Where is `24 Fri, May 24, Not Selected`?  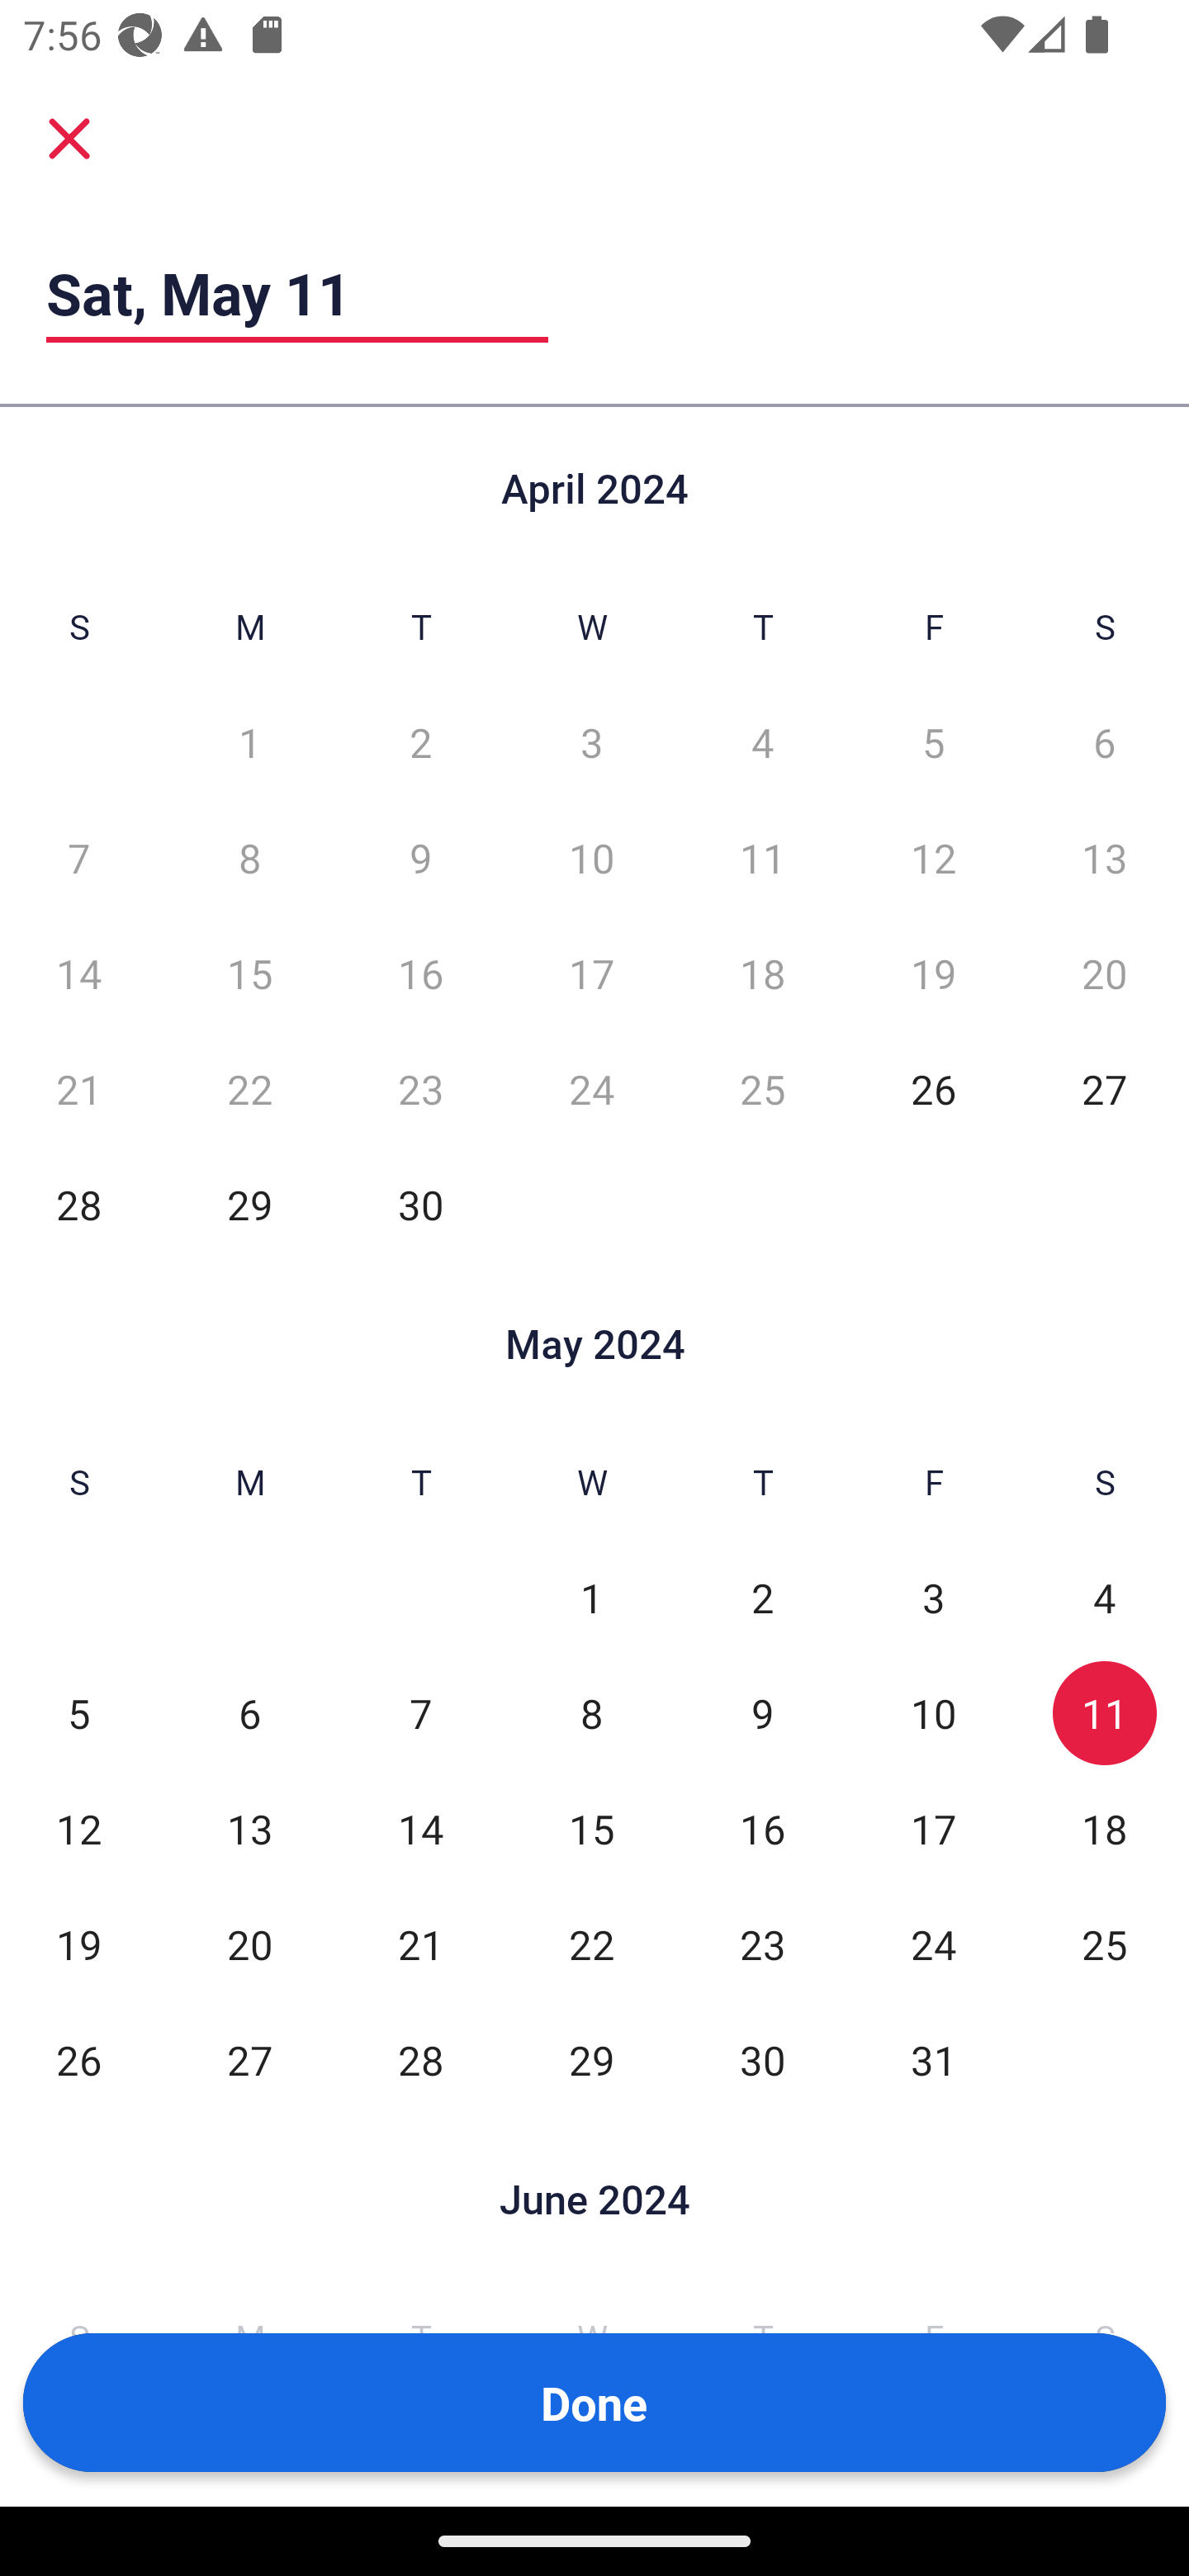 24 Fri, May 24, Not Selected is located at coordinates (933, 1944).